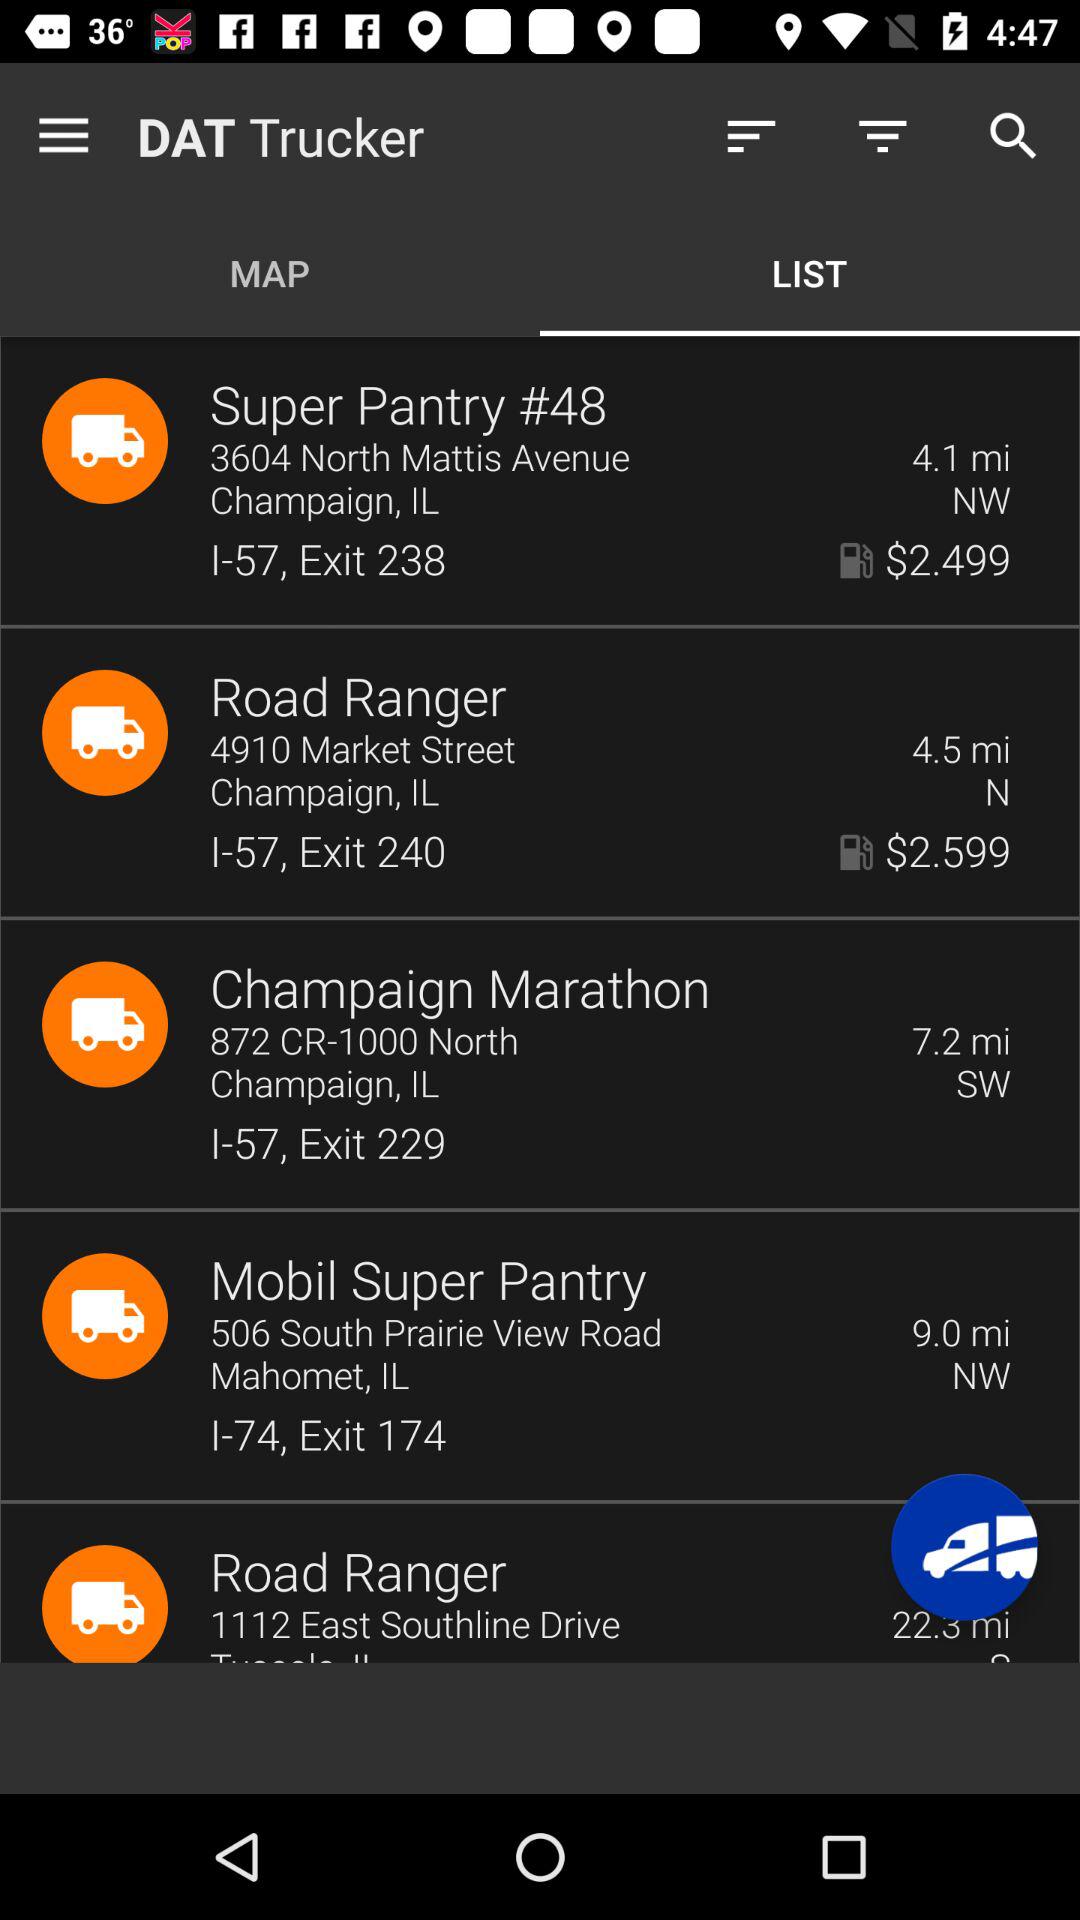 This screenshot has width=1080, height=1920. What do you see at coordinates (548, 1334) in the screenshot?
I see `scroll until 506 south prairie icon` at bounding box center [548, 1334].